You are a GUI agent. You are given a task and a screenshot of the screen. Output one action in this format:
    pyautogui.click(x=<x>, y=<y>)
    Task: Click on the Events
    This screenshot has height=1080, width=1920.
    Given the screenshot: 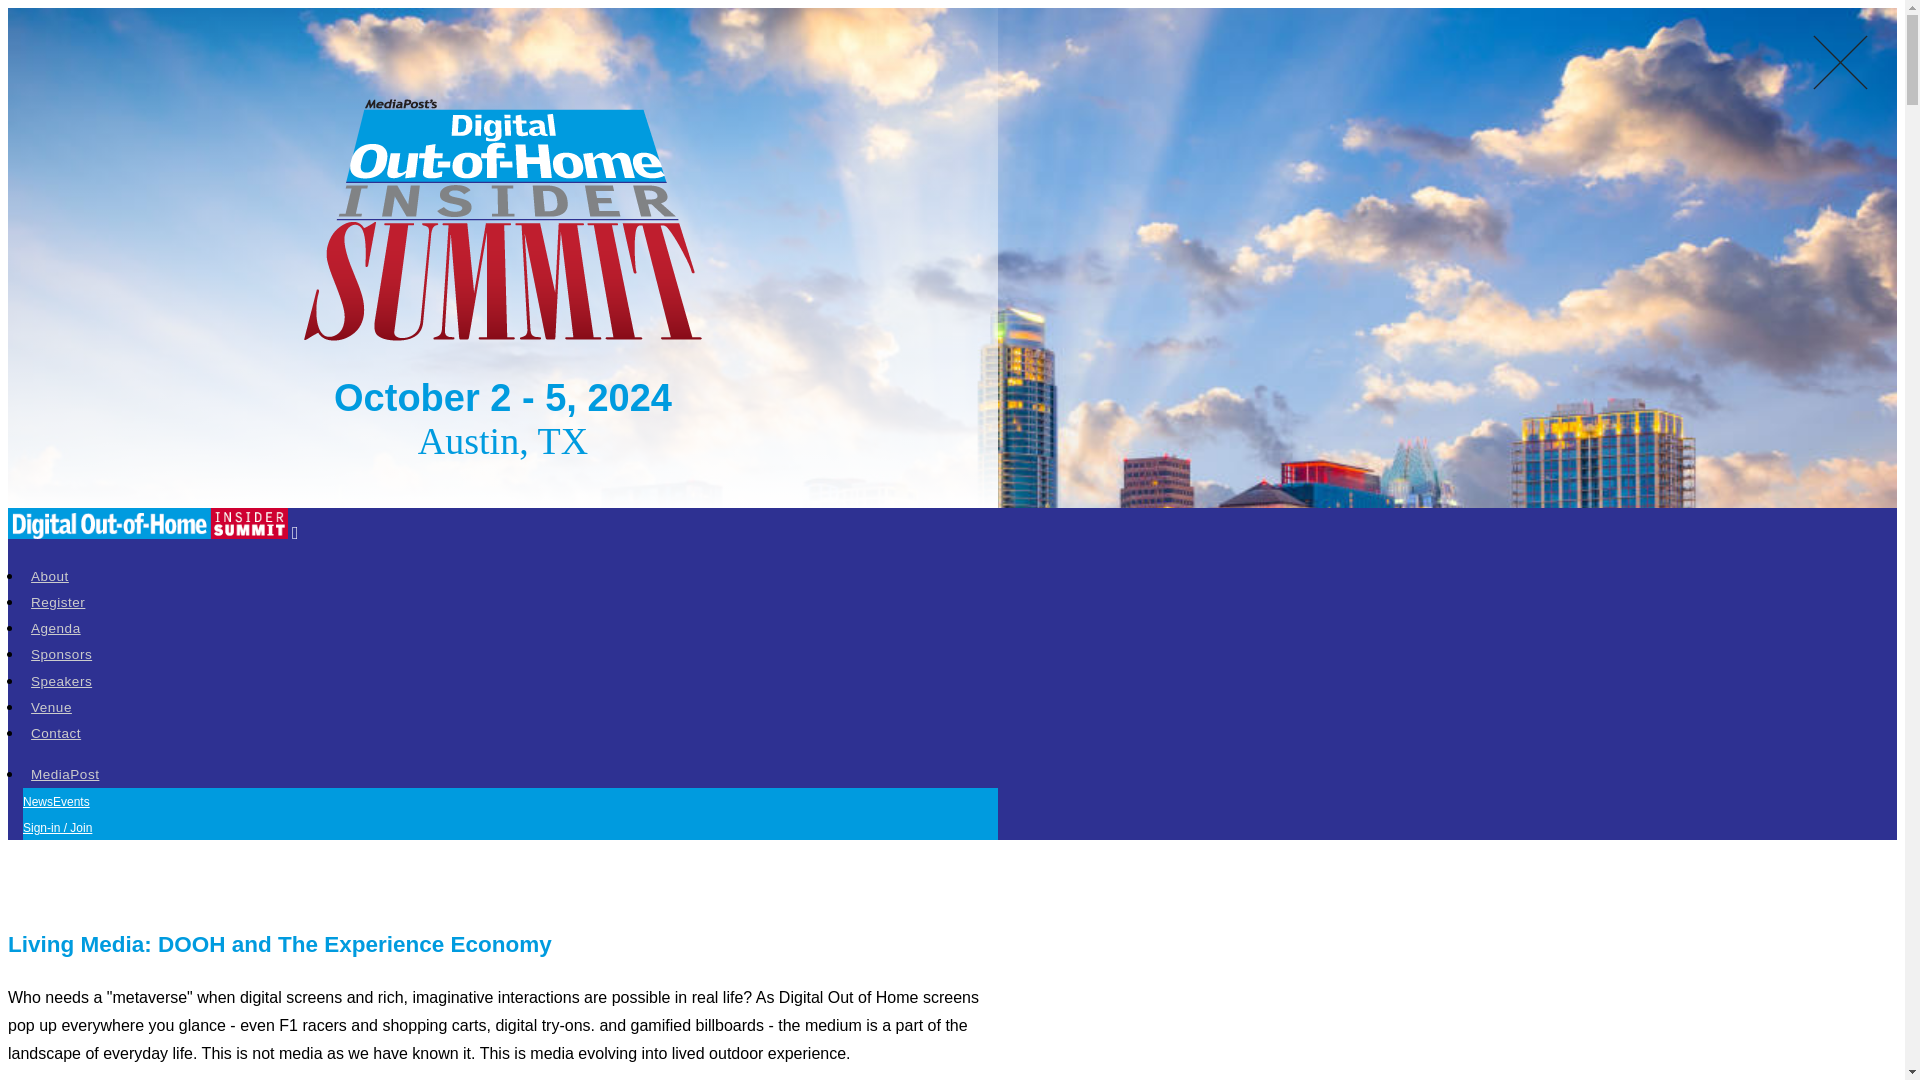 What is the action you would take?
    pyautogui.click(x=72, y=801)
    